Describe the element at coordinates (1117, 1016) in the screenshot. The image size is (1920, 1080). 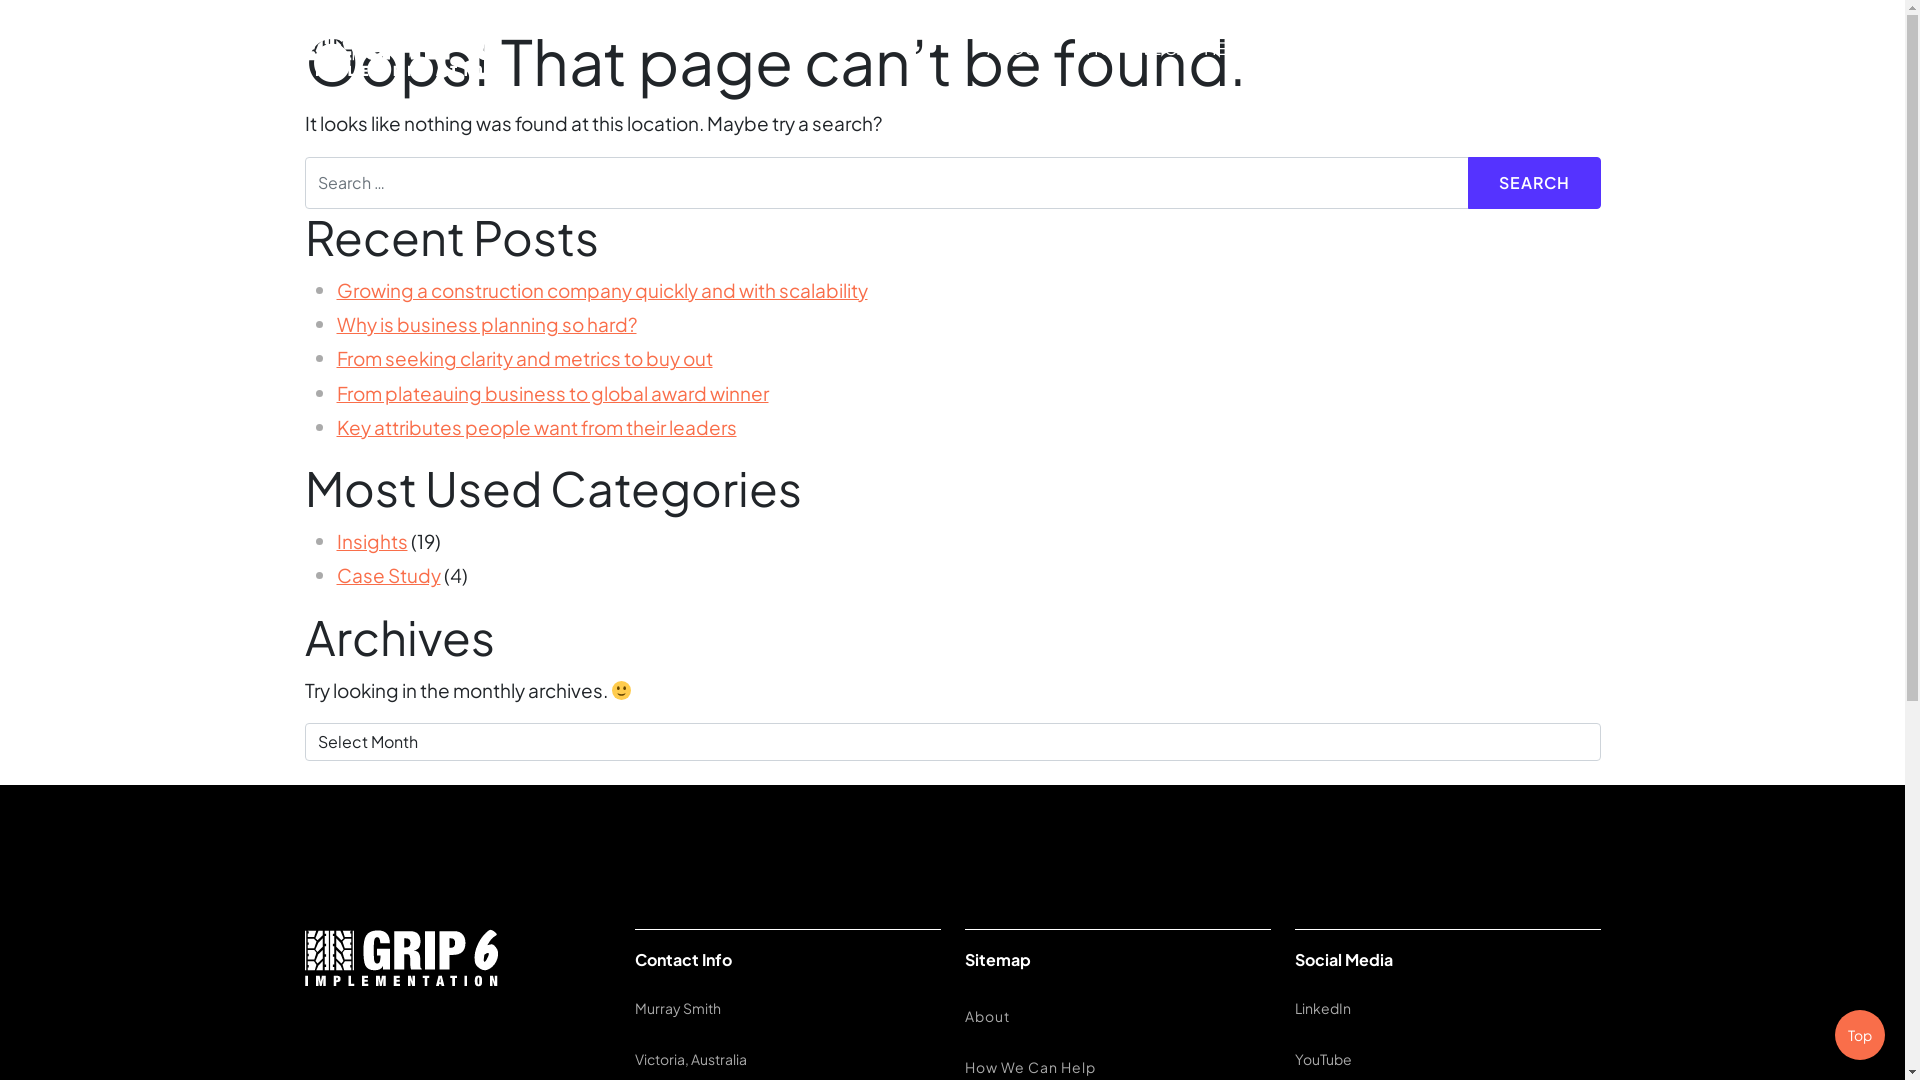
I see `About` at that location.